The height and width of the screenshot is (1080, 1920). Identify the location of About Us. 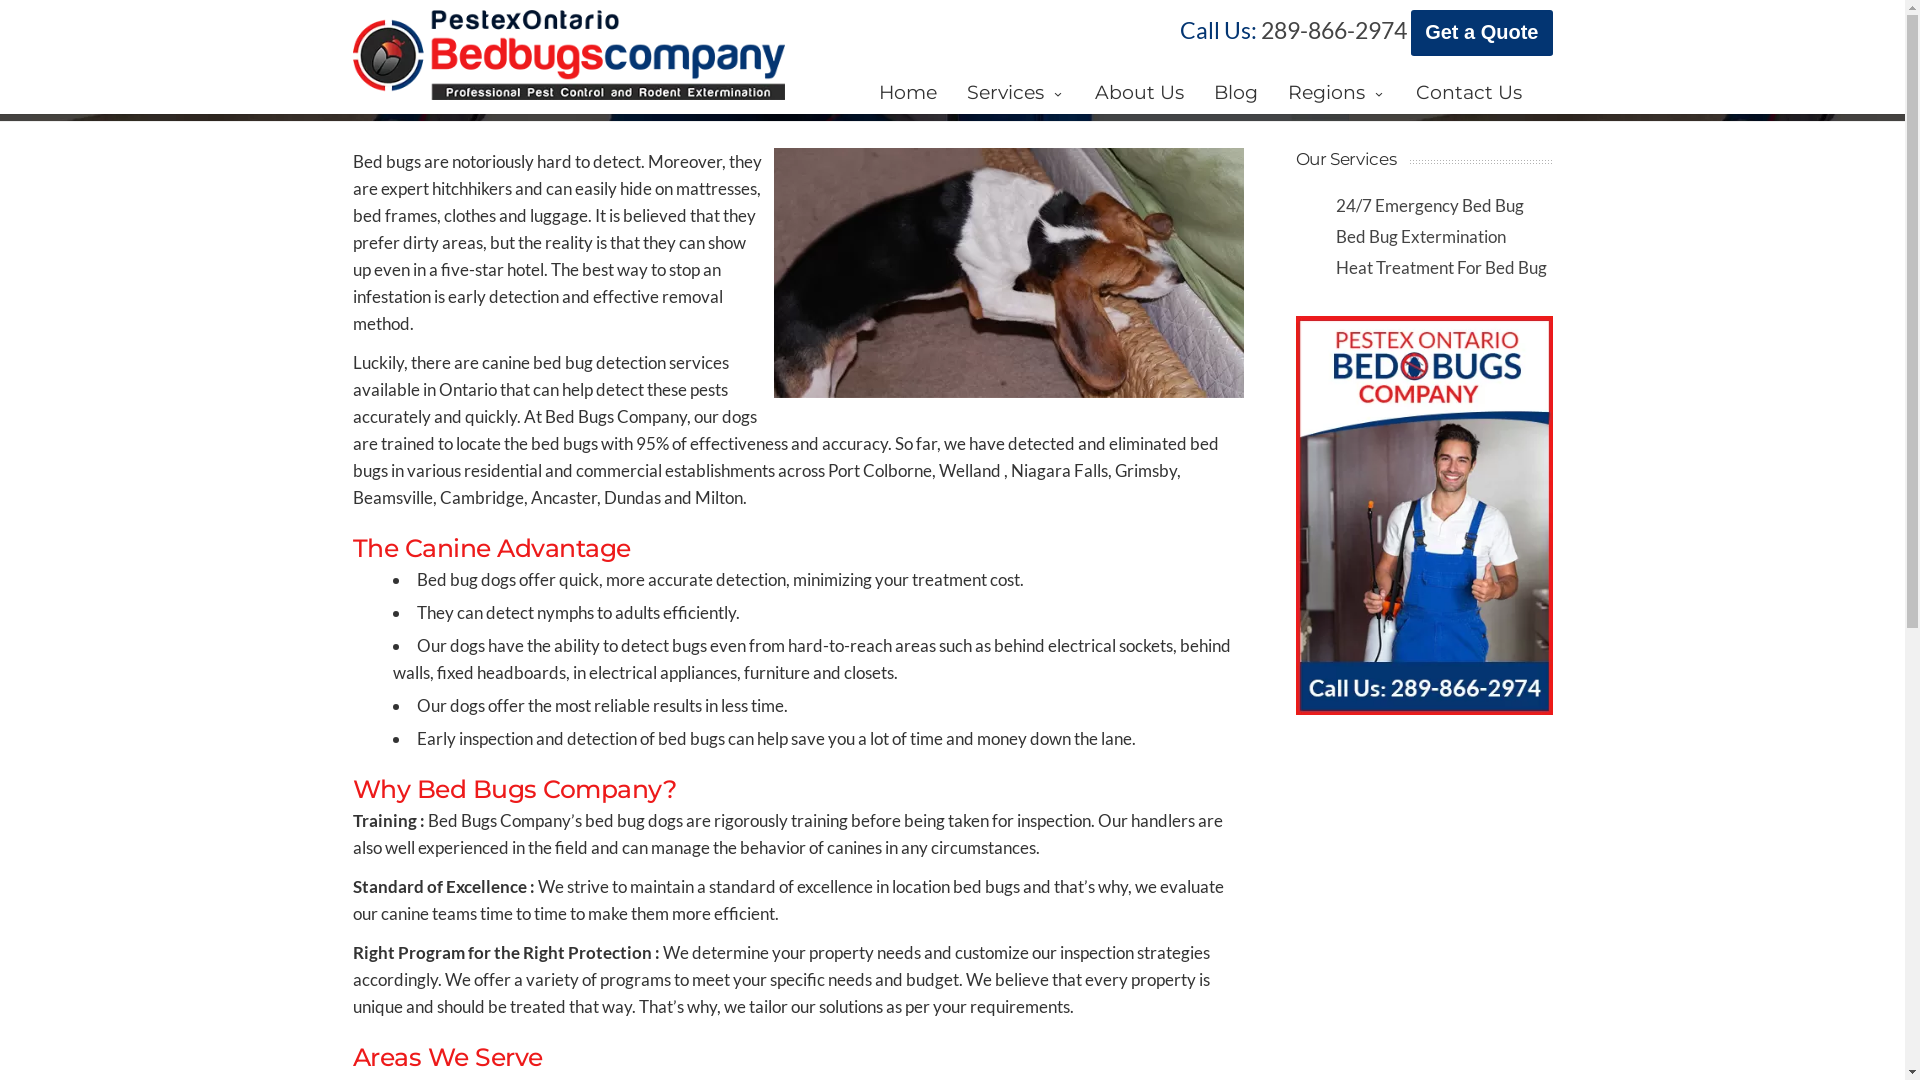
(1140, 80).